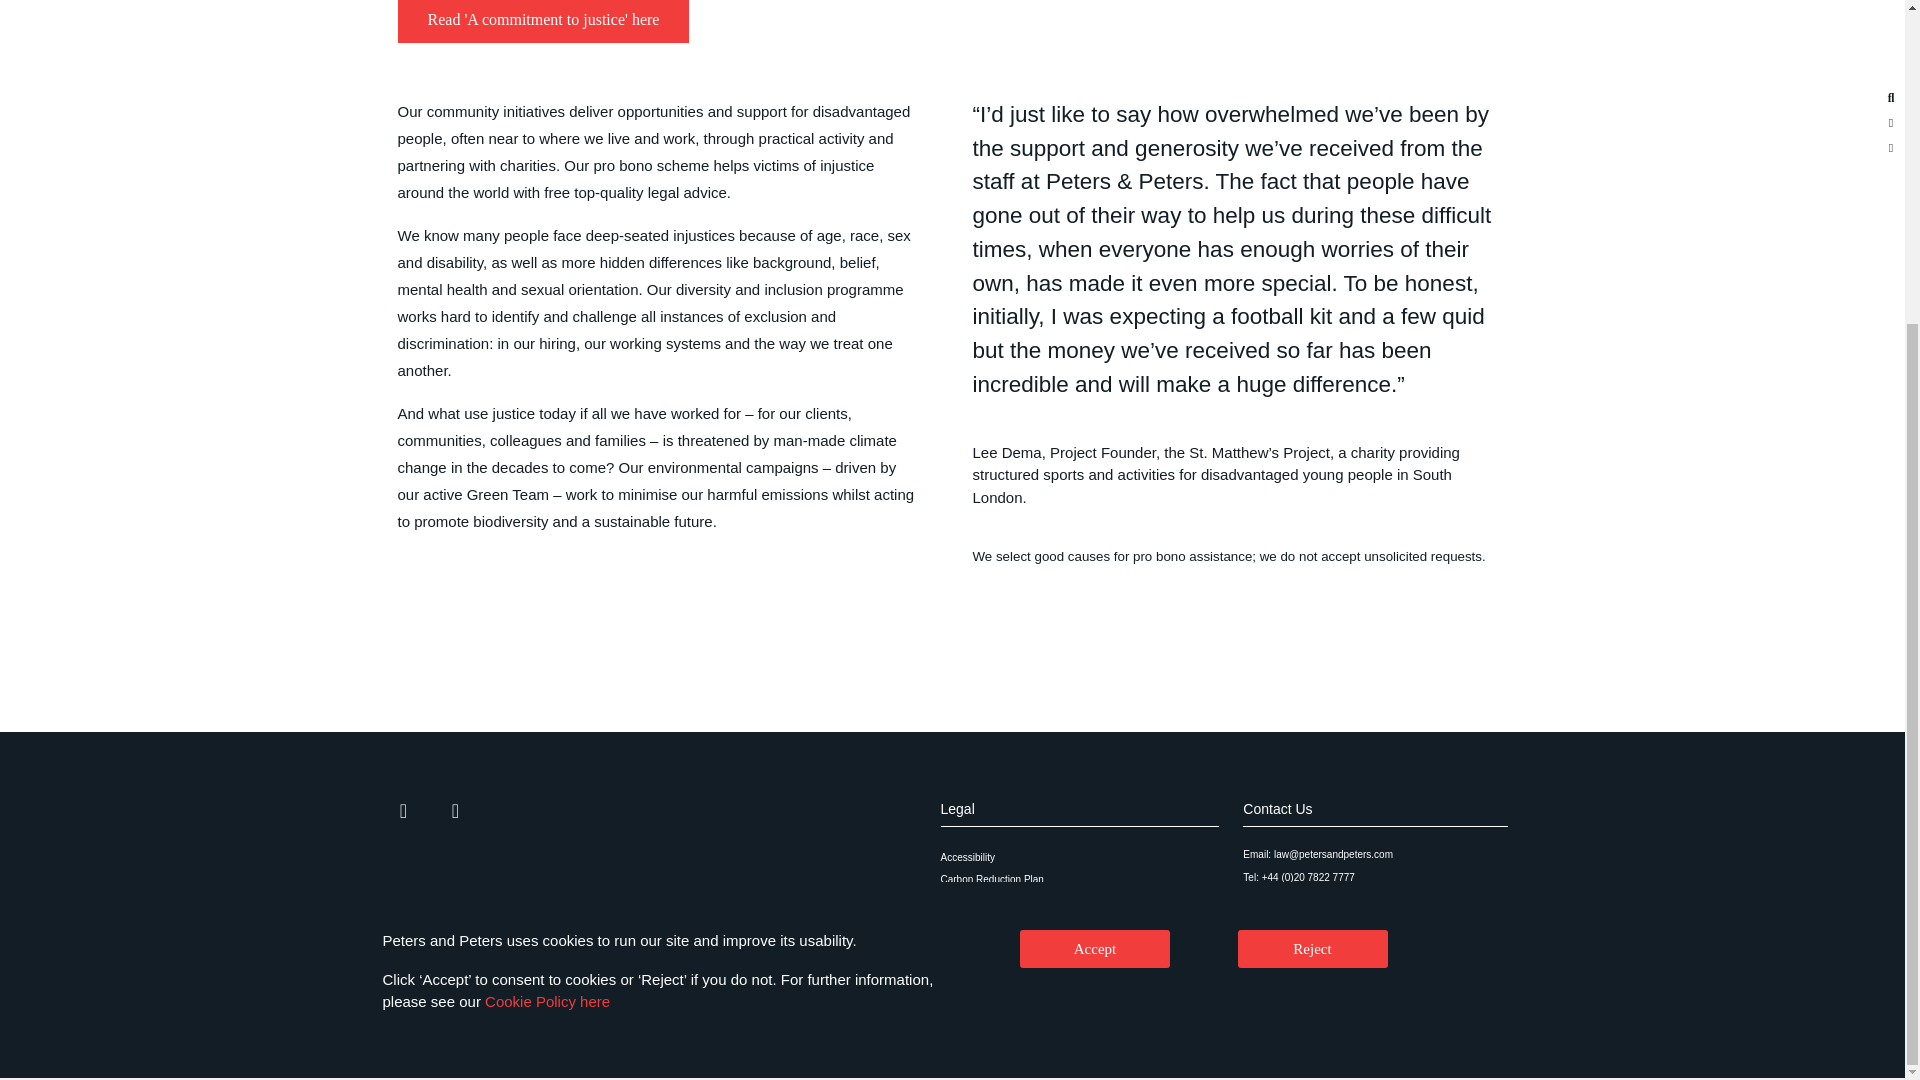  What do you see at coordinates (1080, 880) in the screenshot?
I see `Carbon Reduction Plan` at bounding box center [1080, 880].